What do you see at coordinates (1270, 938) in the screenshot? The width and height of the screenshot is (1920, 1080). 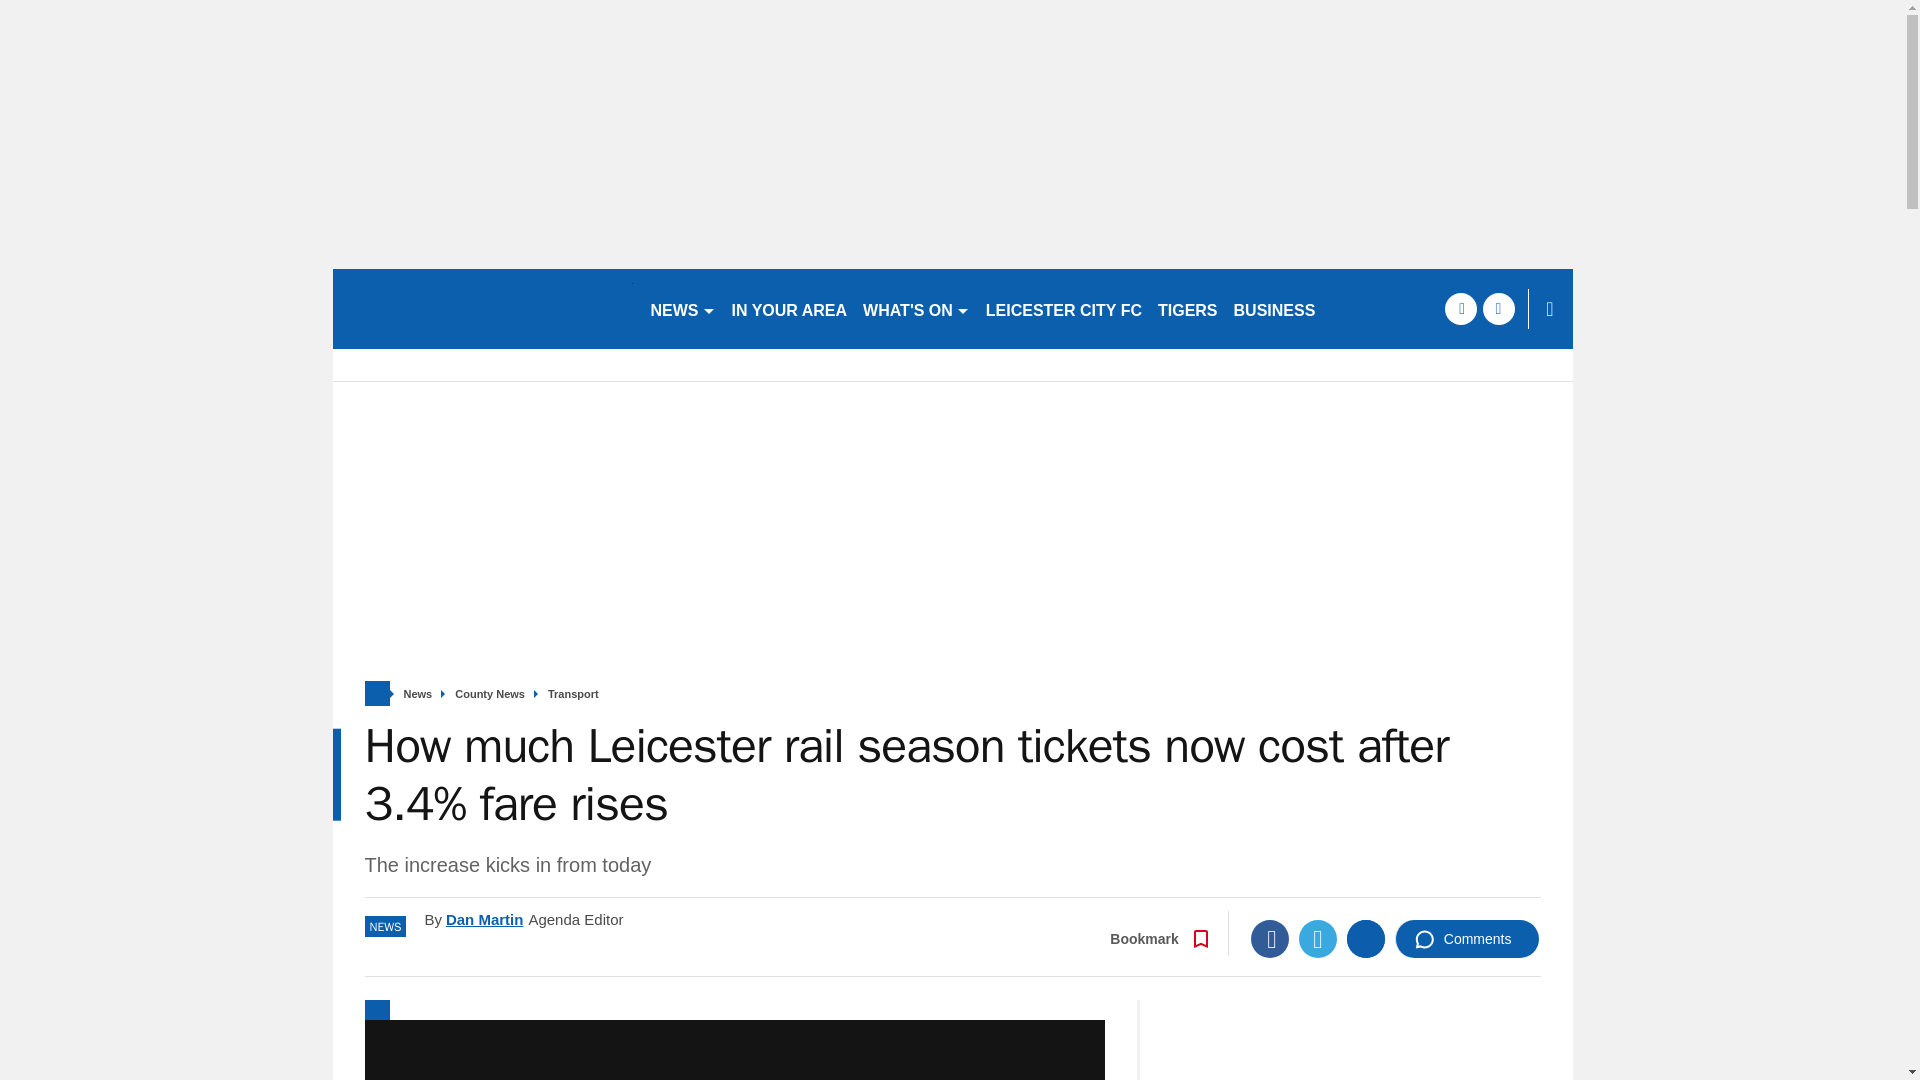 I see `Facebook` at bounding box center [1270, 938].